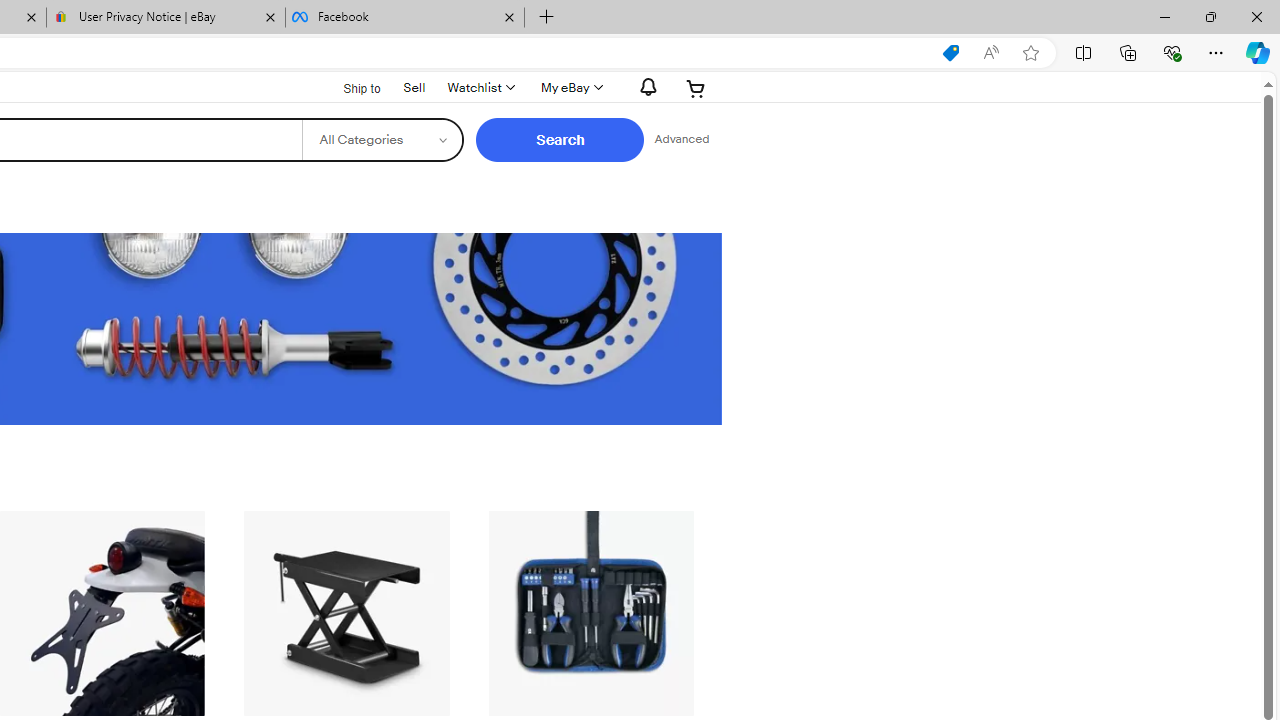 This screenshot has height=720, width=1280. I want to click on Select a category for search, so click(382, 140).